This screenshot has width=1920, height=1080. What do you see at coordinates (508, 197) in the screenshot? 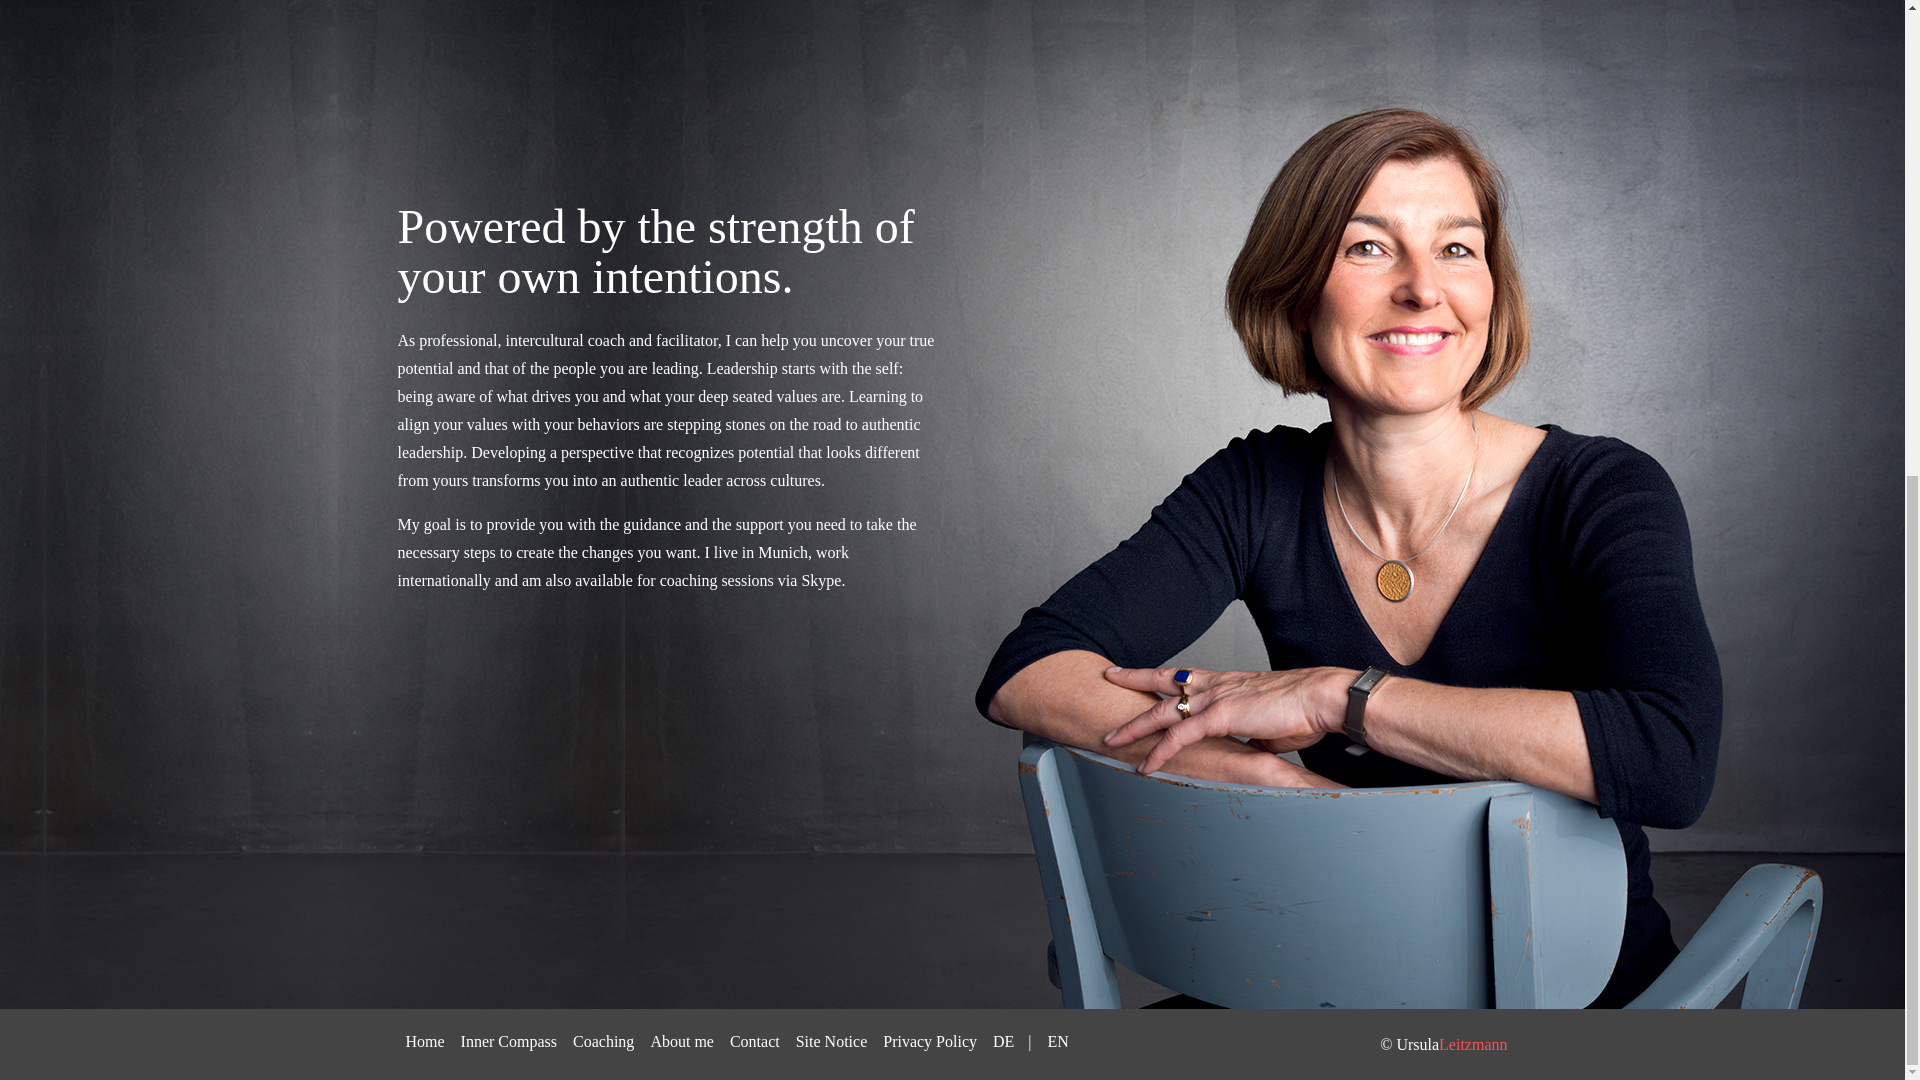
I see `Inner Compass` at bounding box center [508, 197].